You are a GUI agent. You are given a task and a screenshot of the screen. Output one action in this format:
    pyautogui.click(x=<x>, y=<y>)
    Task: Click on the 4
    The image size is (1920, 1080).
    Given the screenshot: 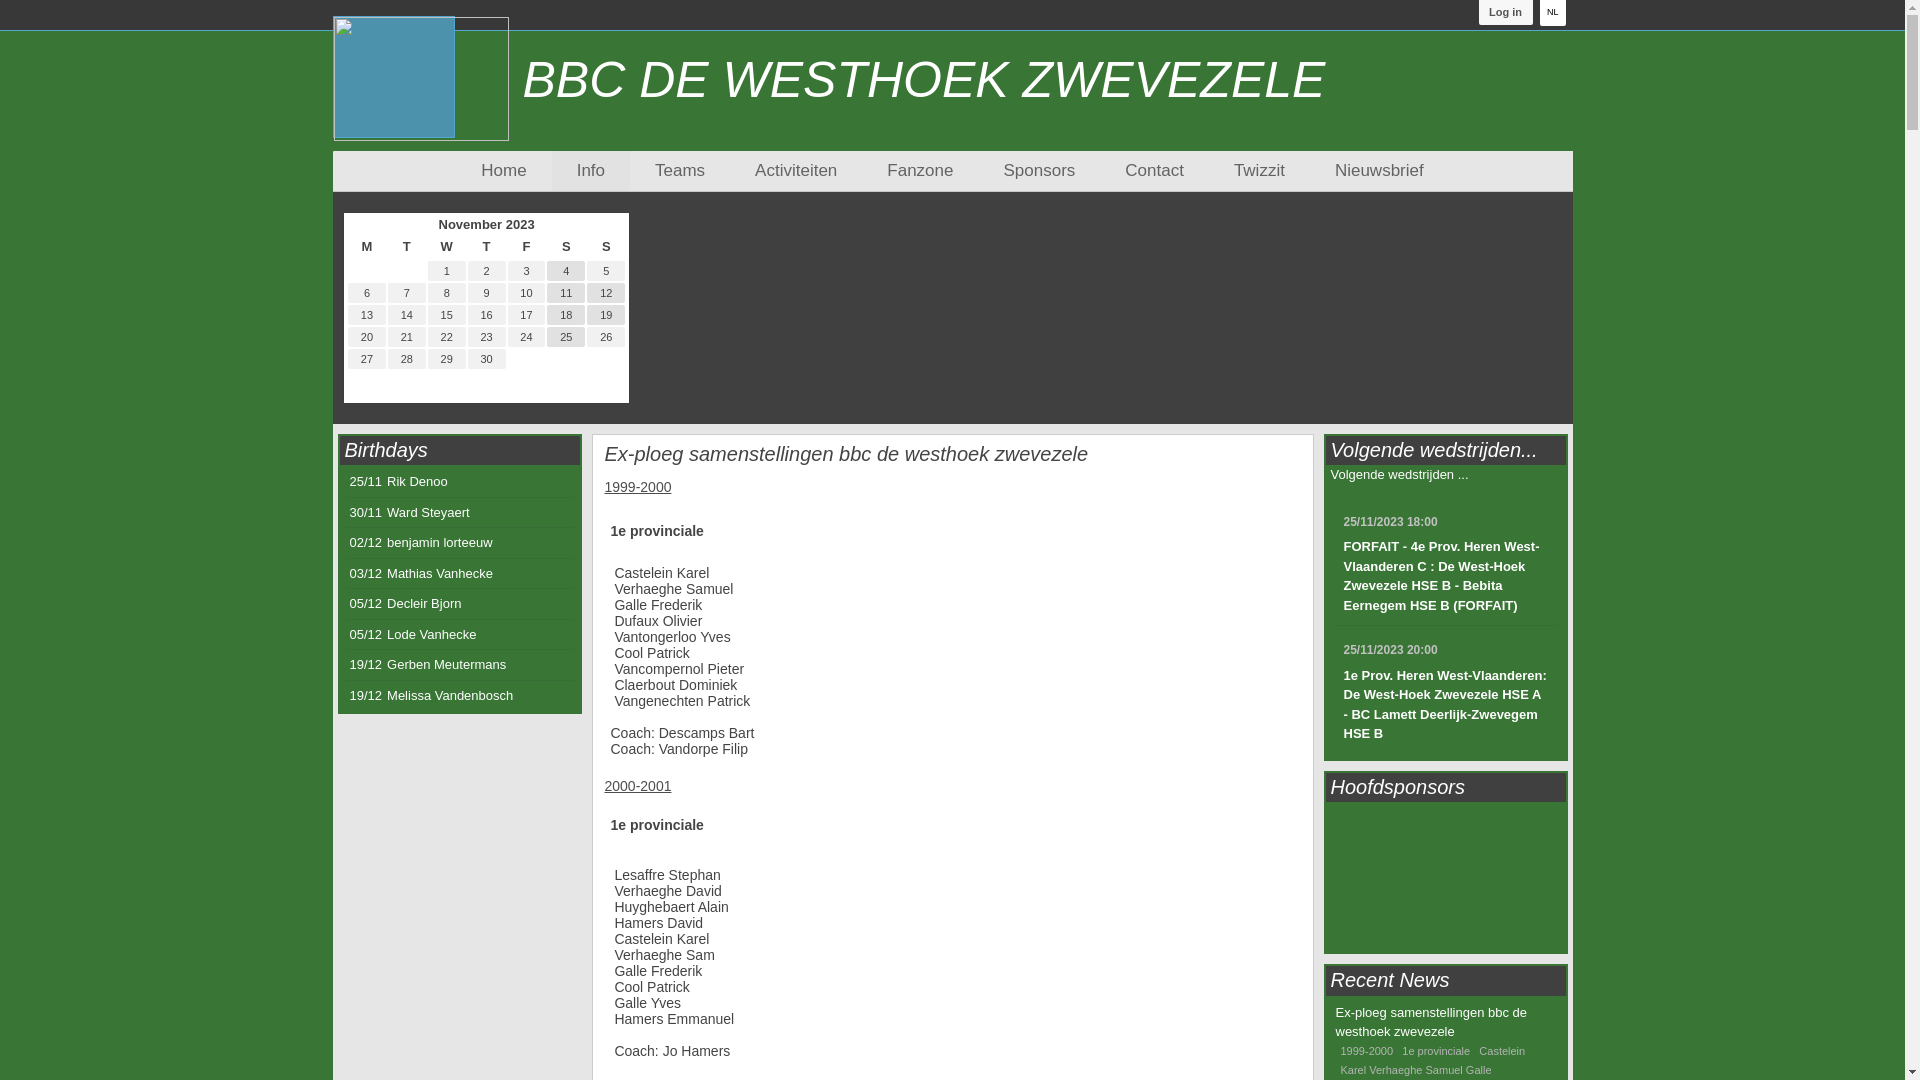 What is the action you would take?
    pyautogui.click(x=566, y=270)
    